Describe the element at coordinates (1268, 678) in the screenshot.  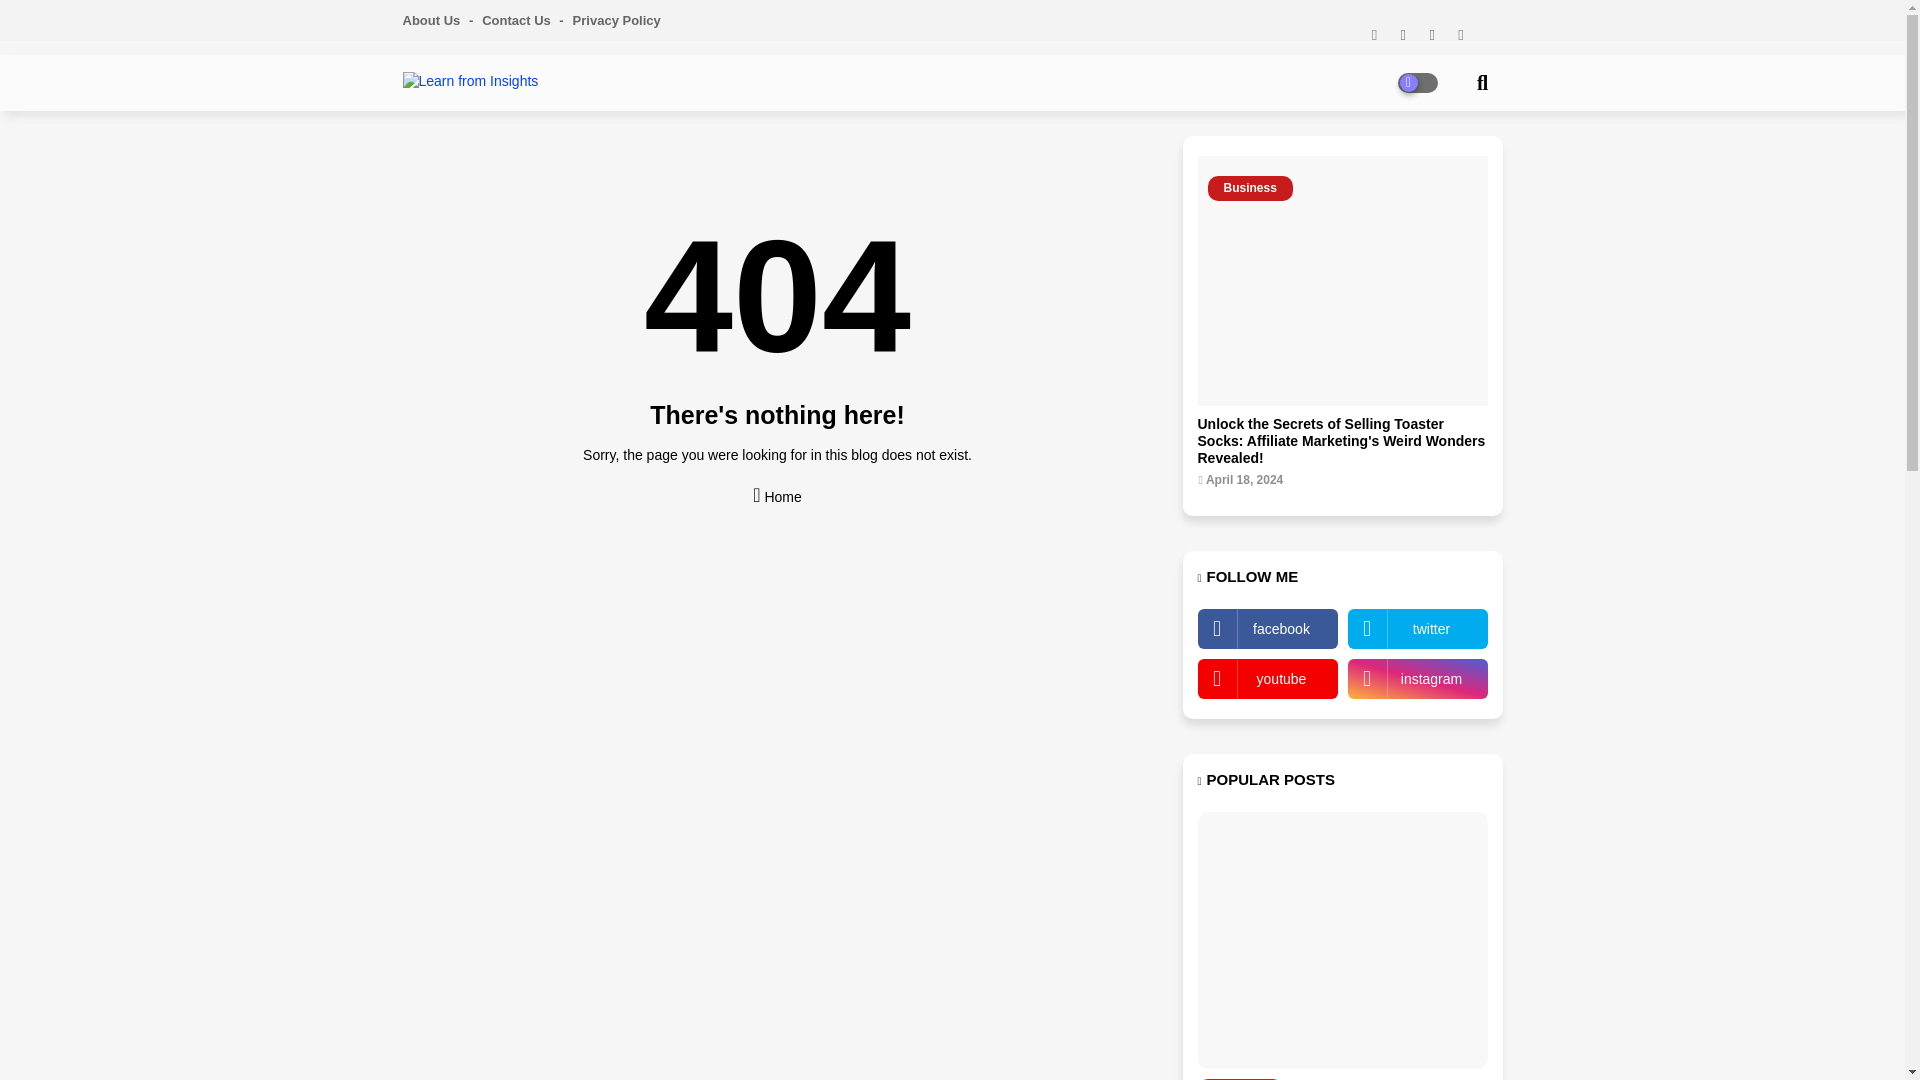
I see `youtube` at that location.